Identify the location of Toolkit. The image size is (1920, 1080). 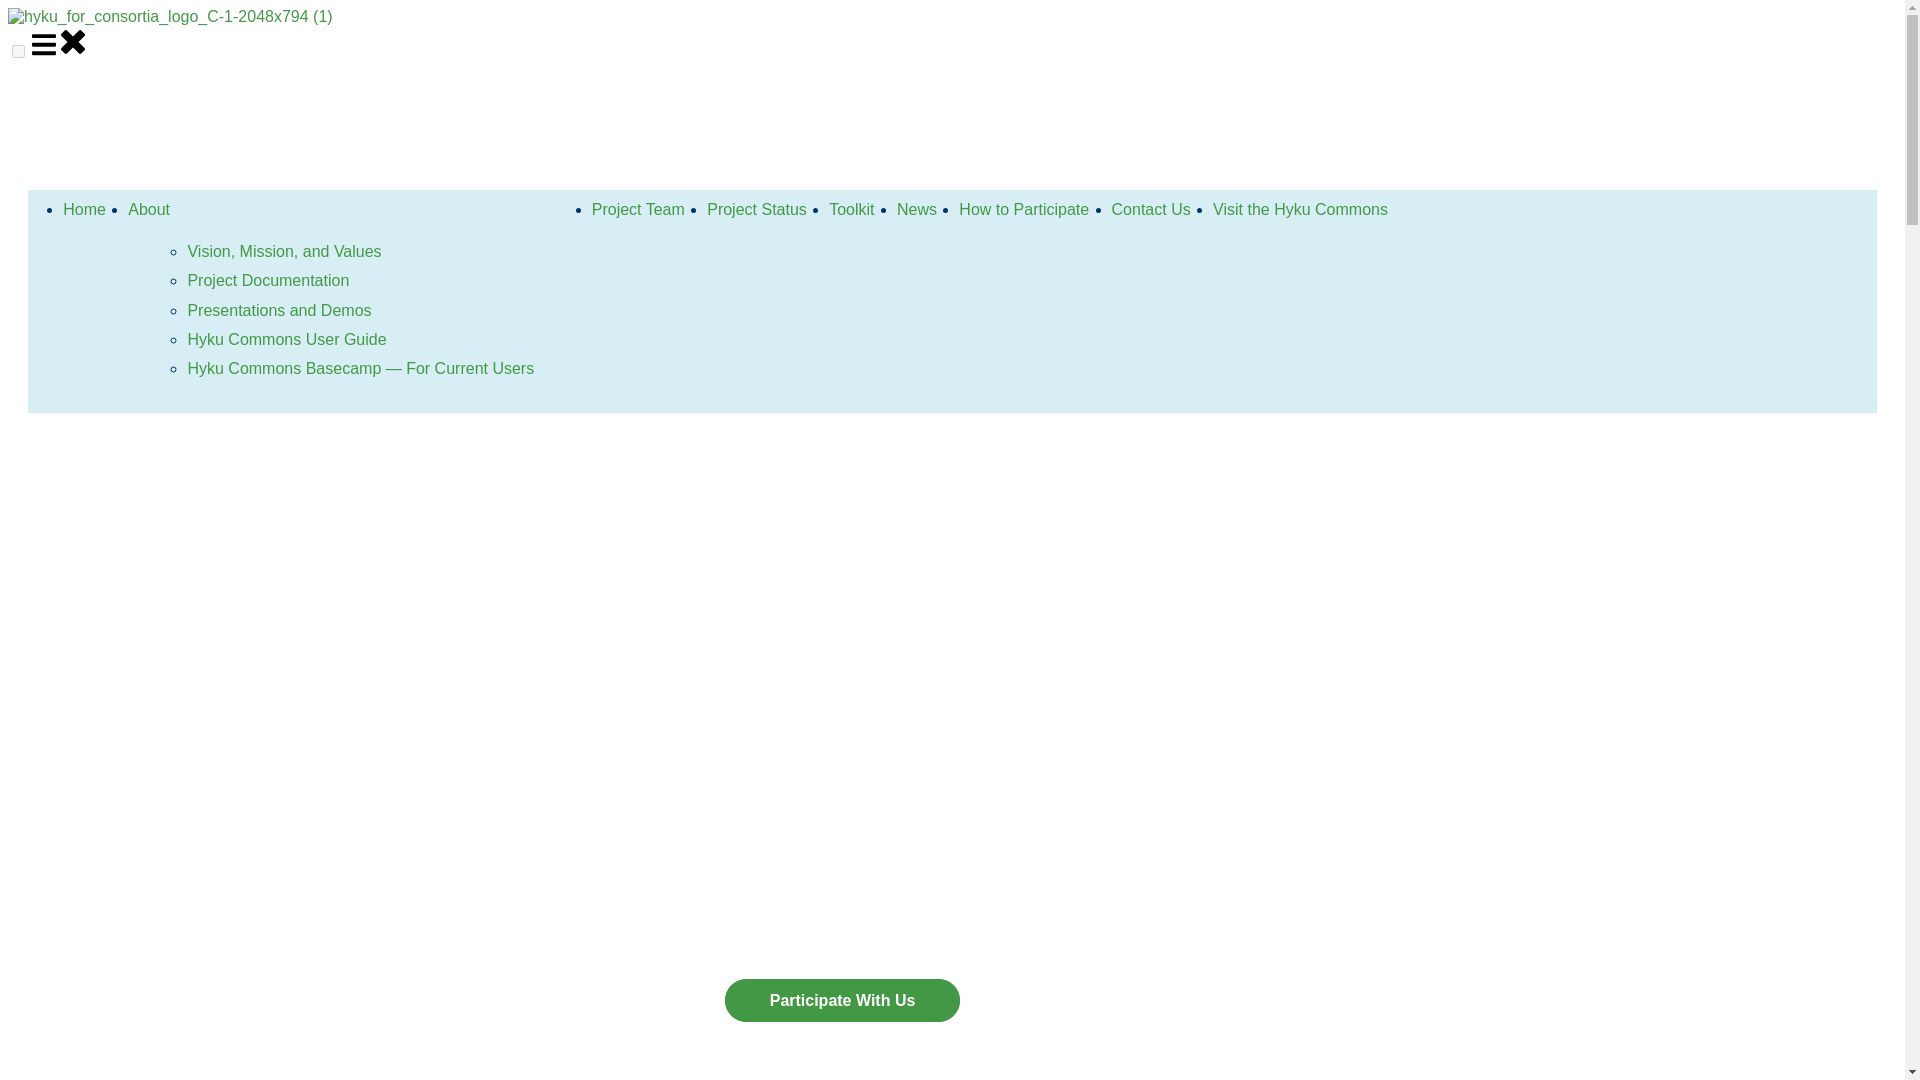
(851, 209).